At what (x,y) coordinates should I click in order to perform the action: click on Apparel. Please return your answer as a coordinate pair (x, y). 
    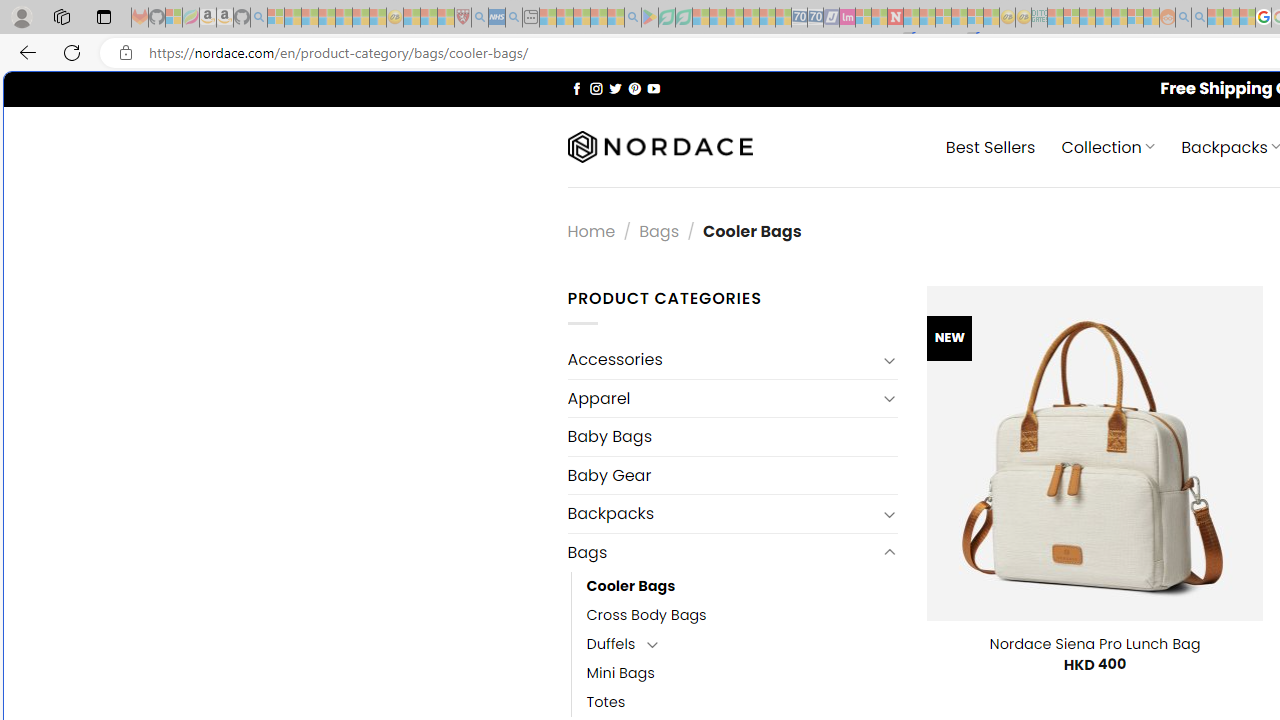
    Looking at the image, I should click on (722, 398).